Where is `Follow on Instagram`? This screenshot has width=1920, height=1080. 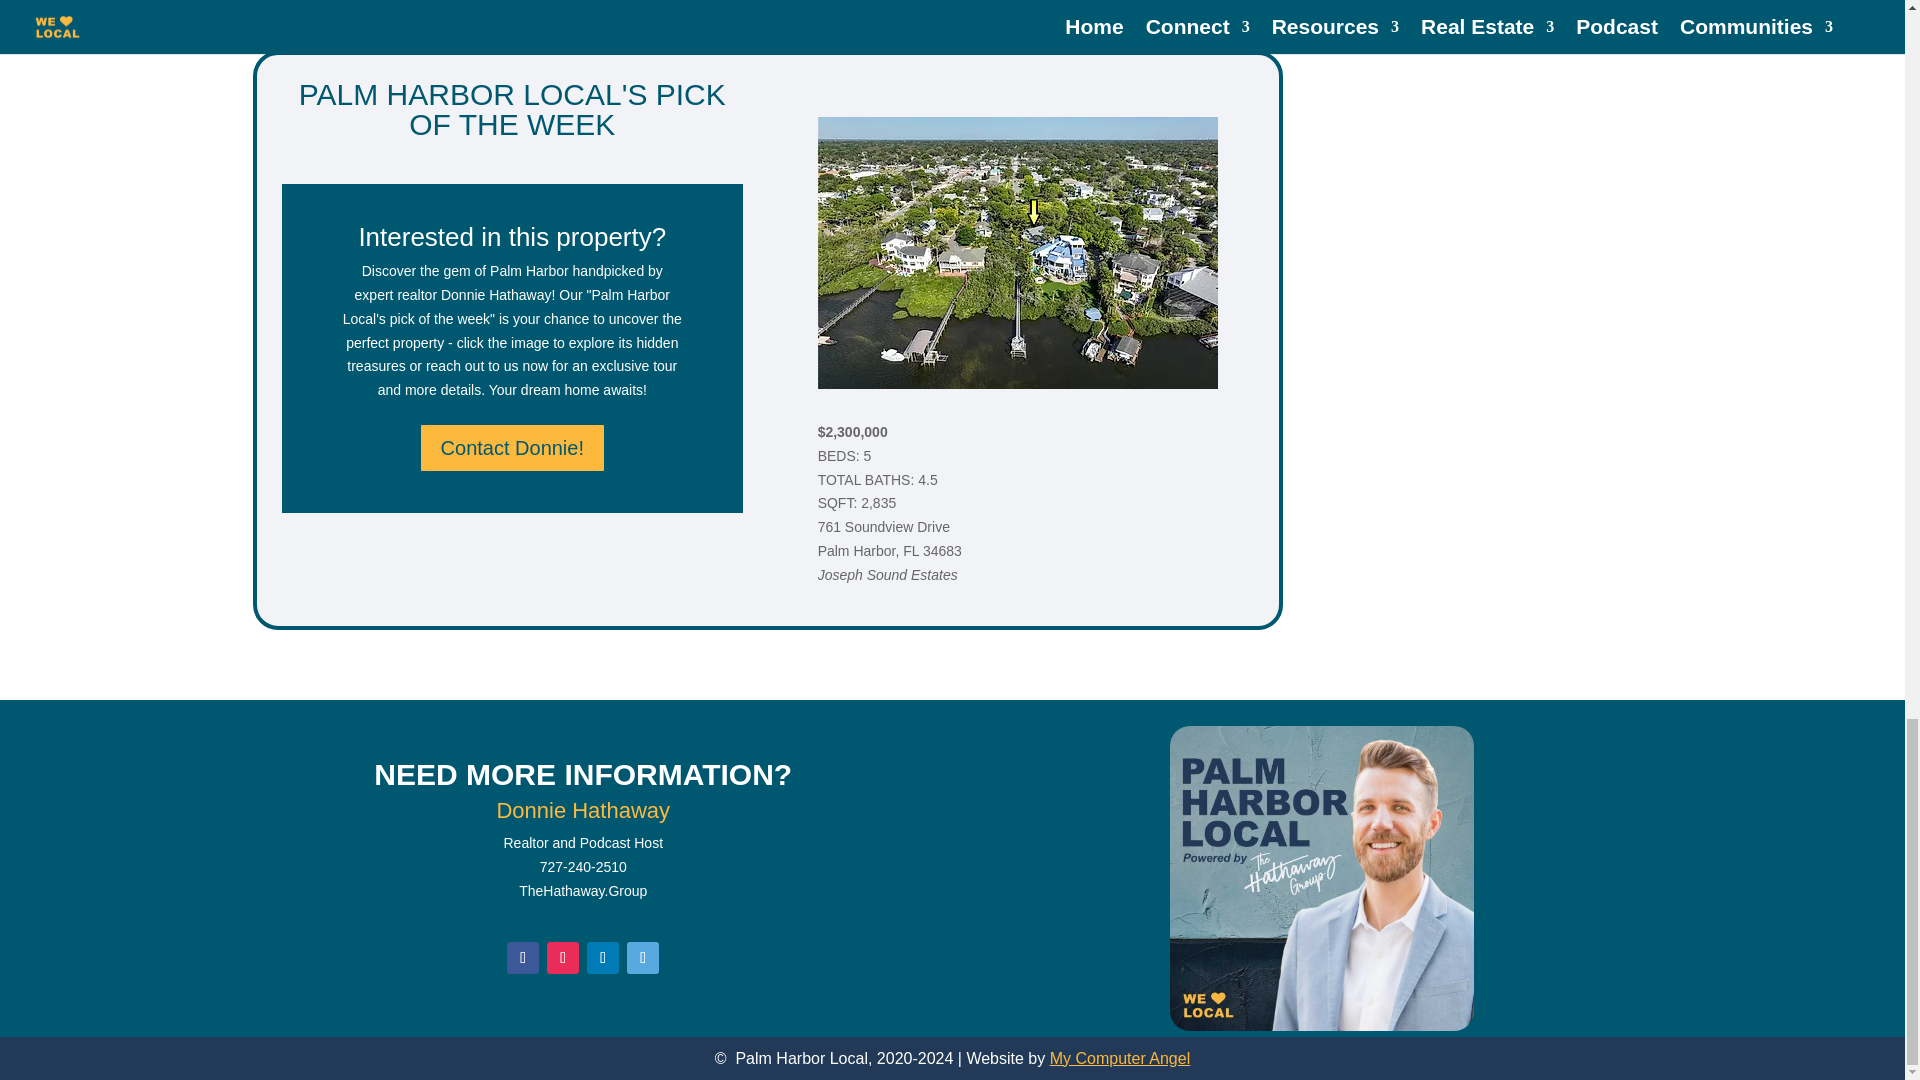
Follow on Instagram is located at coordinates (563, 958).